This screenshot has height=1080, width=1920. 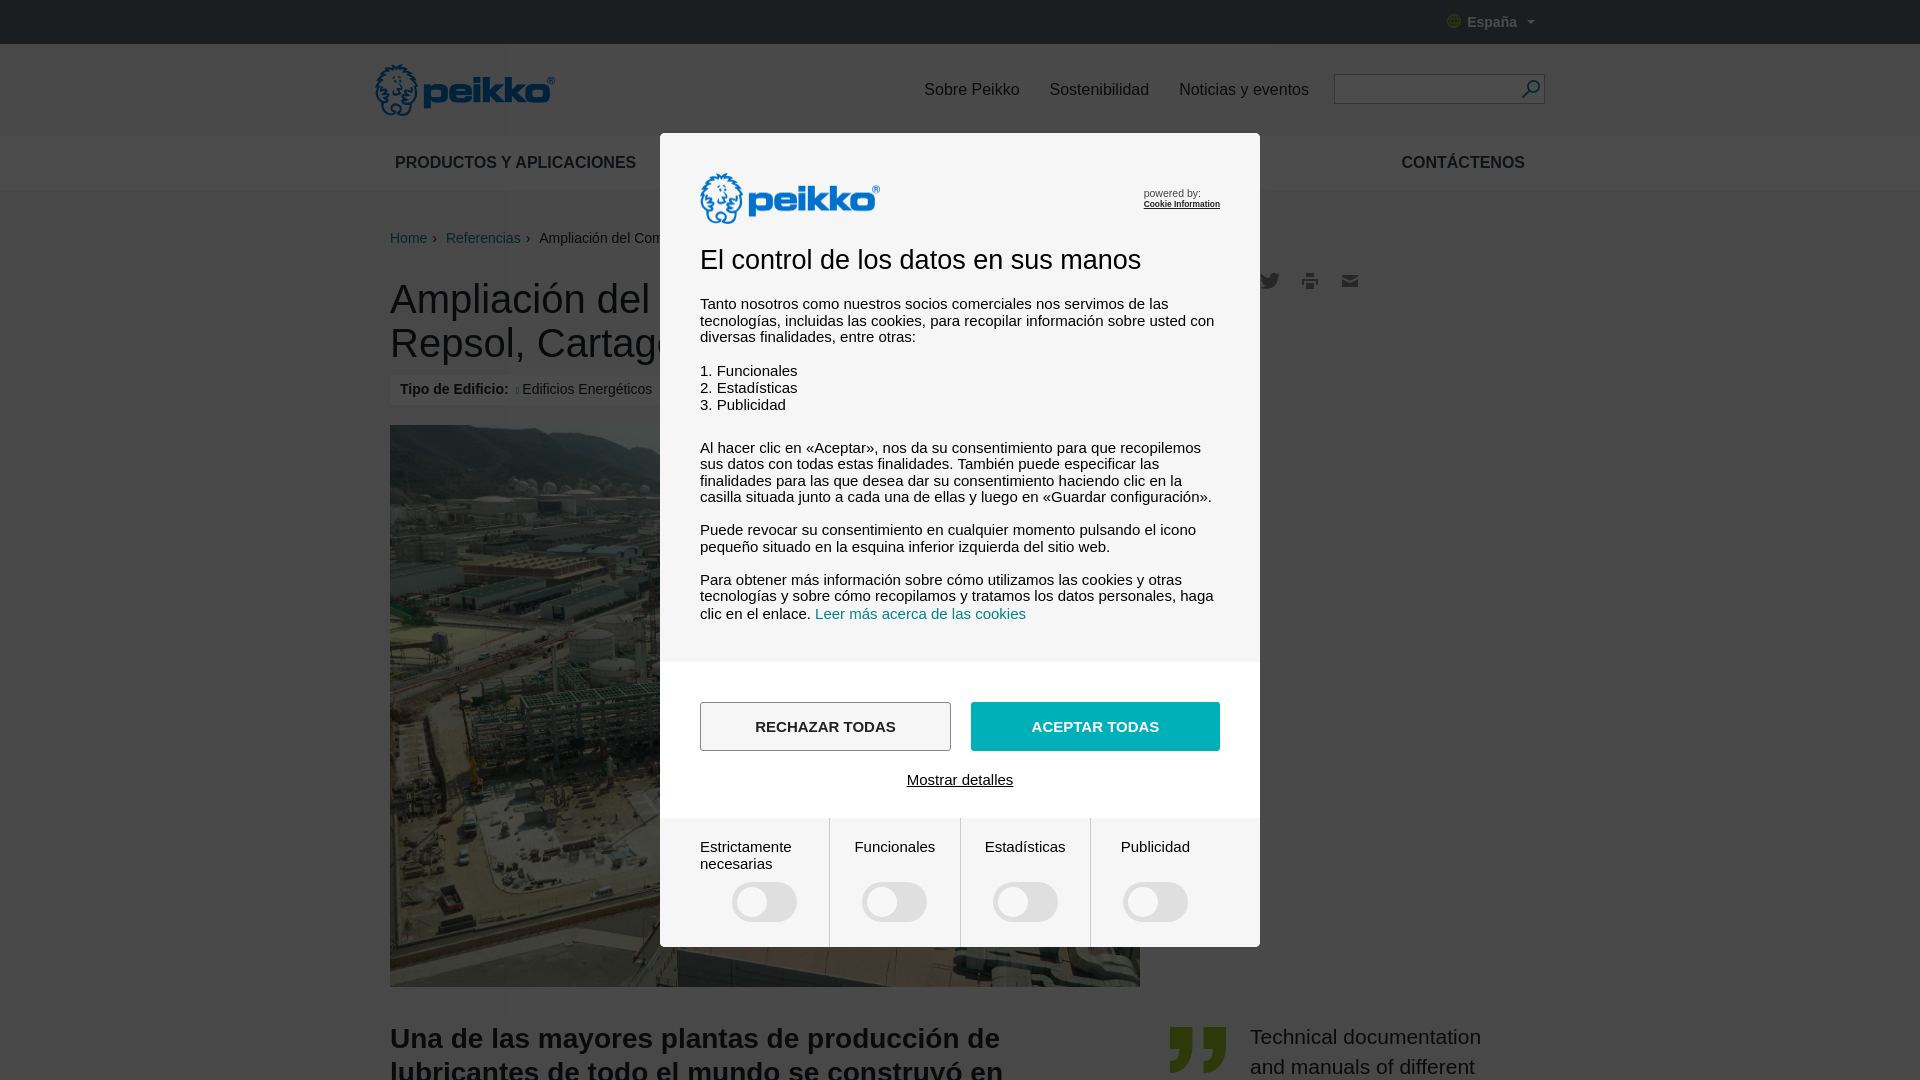 I want to click on Email link, so click(x=1350, y=280).